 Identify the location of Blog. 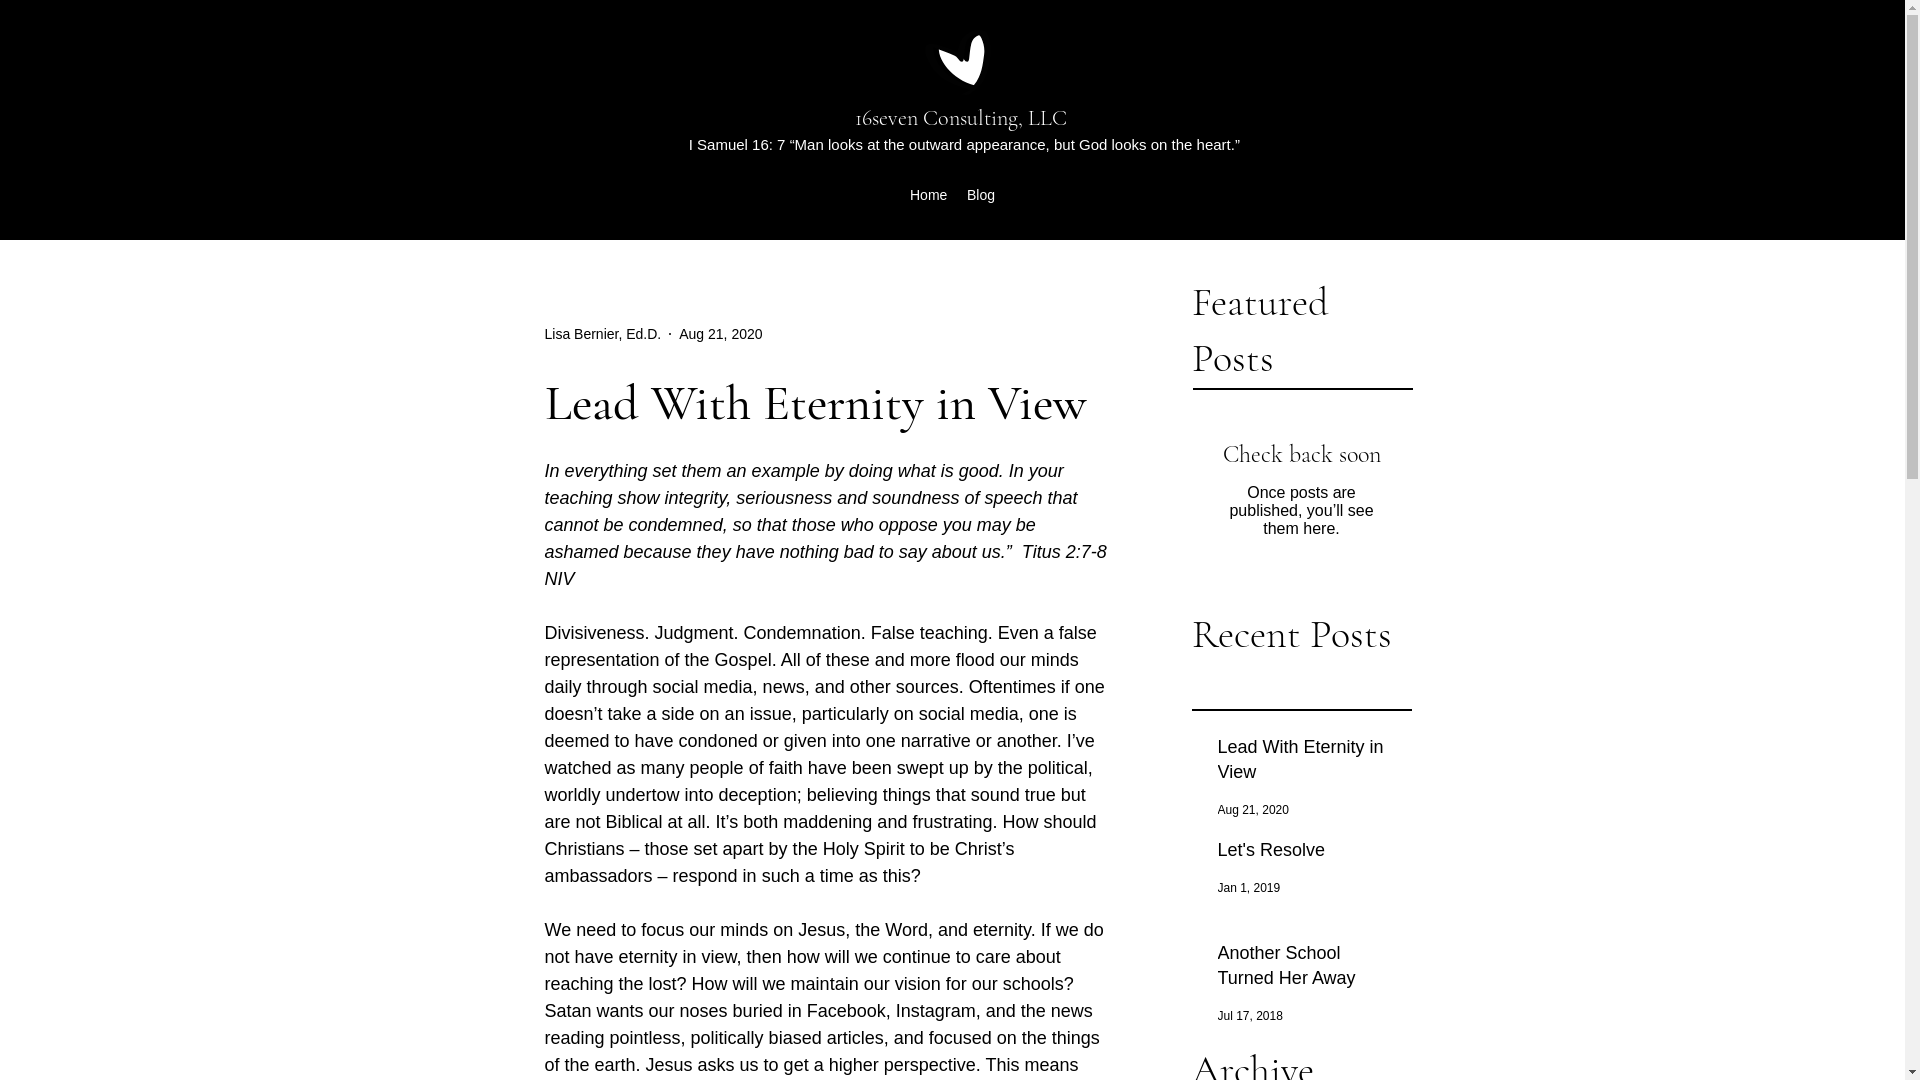
(981, 195).